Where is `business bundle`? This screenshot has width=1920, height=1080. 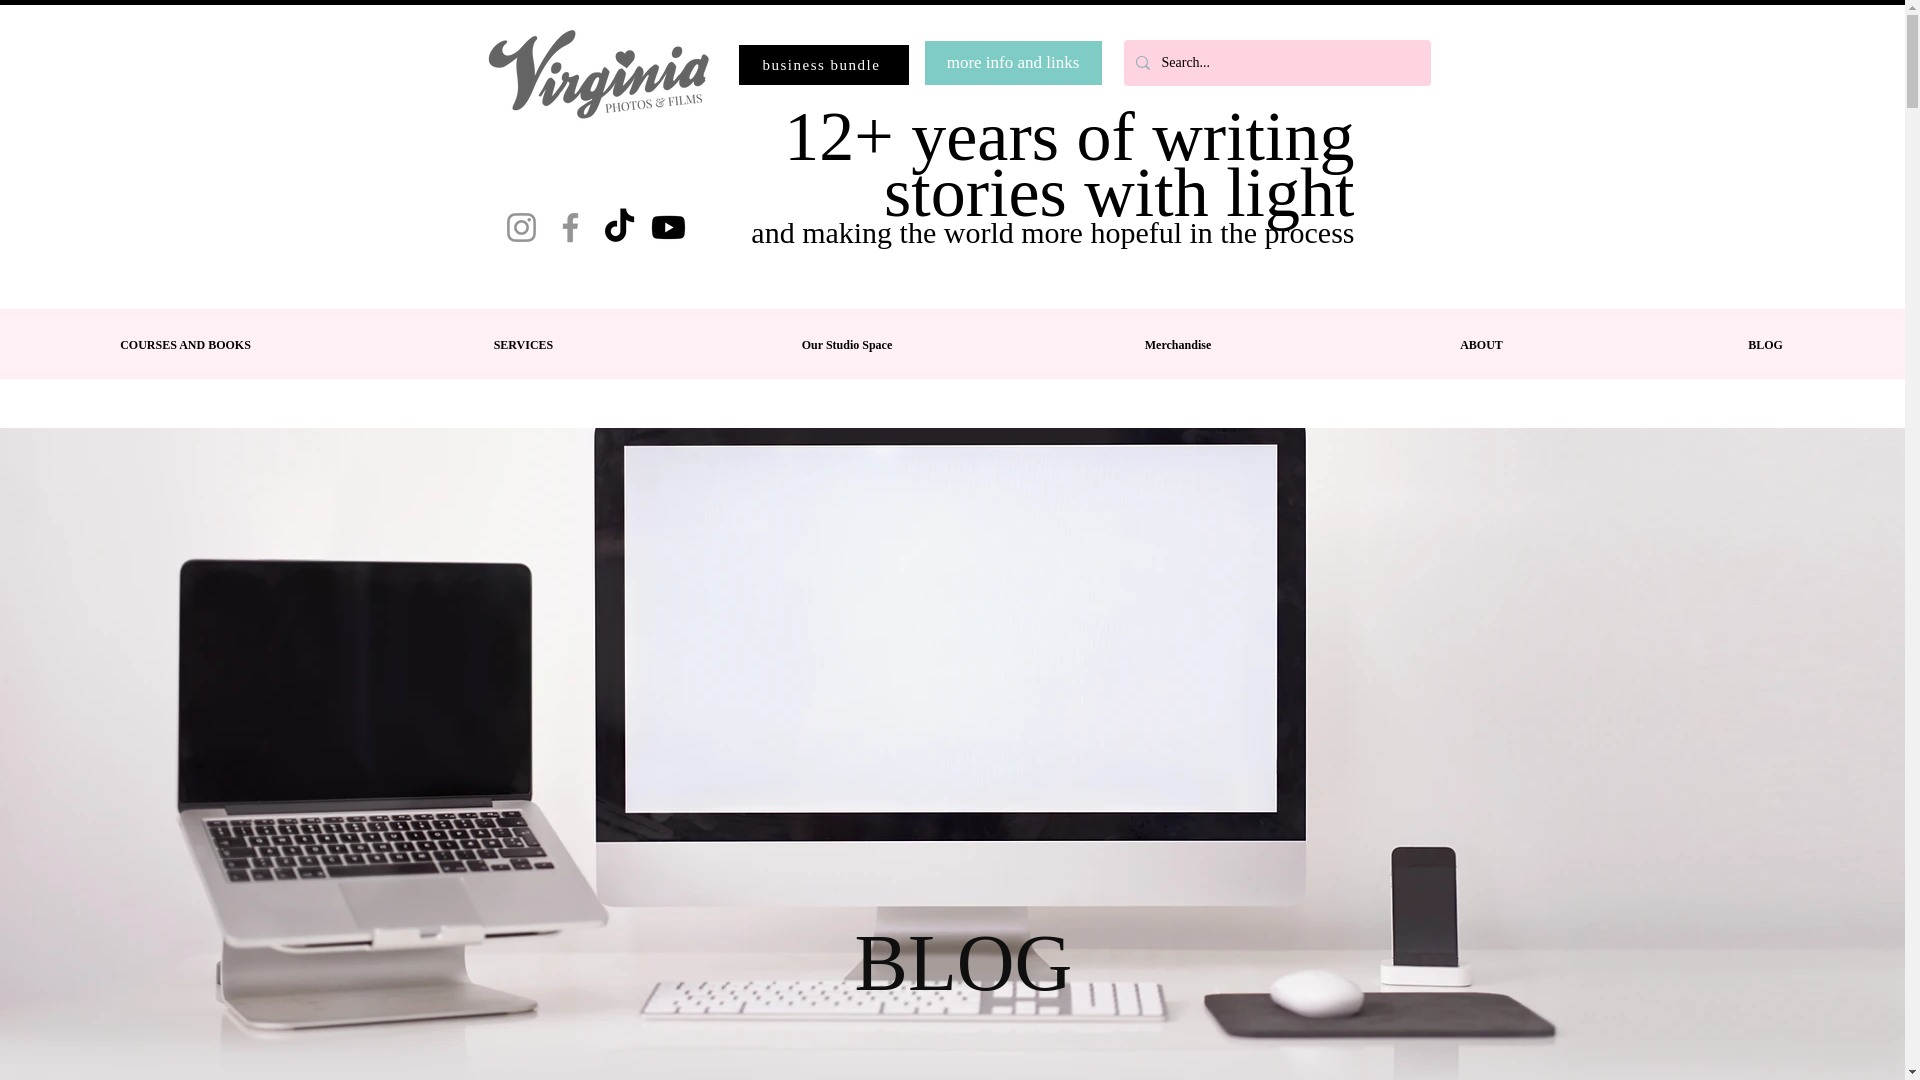 business bundle is located at coordinates (822, 65).